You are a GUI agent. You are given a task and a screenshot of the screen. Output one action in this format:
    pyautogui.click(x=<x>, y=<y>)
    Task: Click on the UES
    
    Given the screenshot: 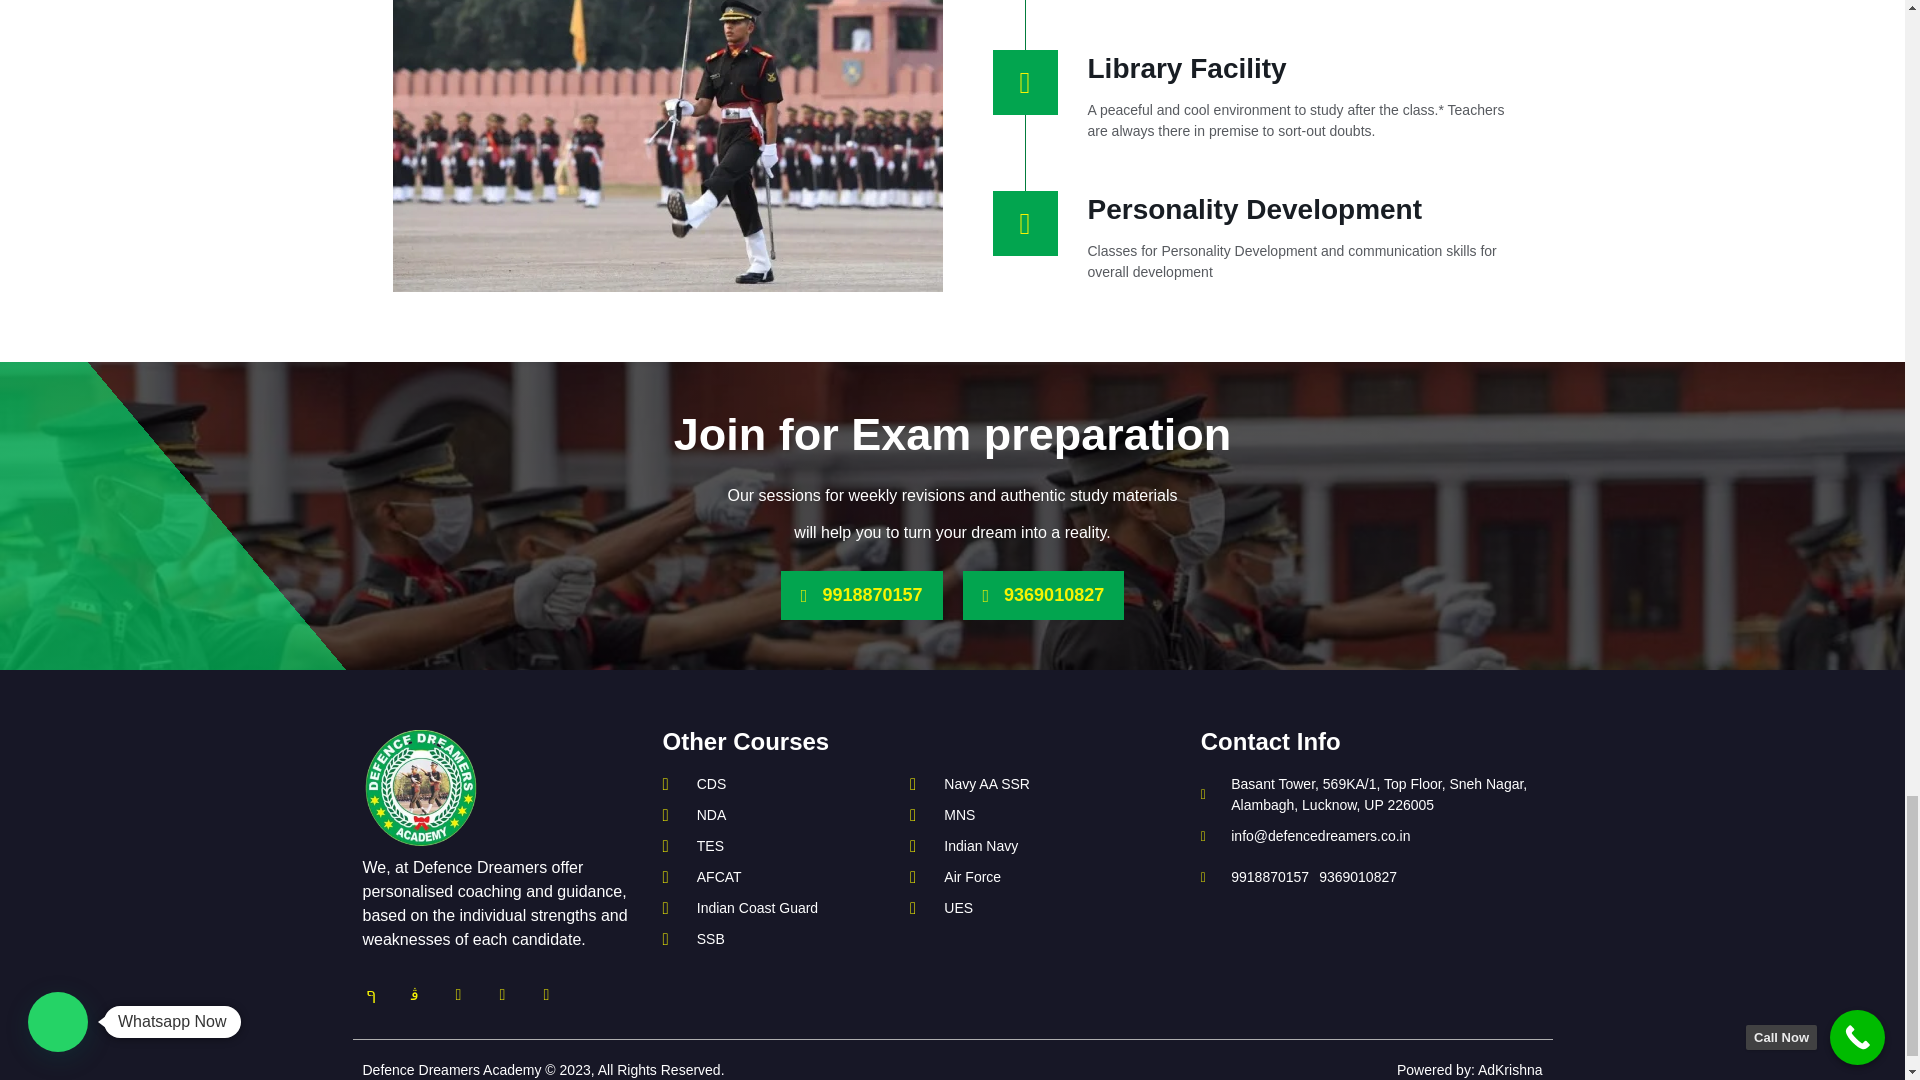 What is the action you would take?
    pyautogui.click(x=1014, y=908)
    